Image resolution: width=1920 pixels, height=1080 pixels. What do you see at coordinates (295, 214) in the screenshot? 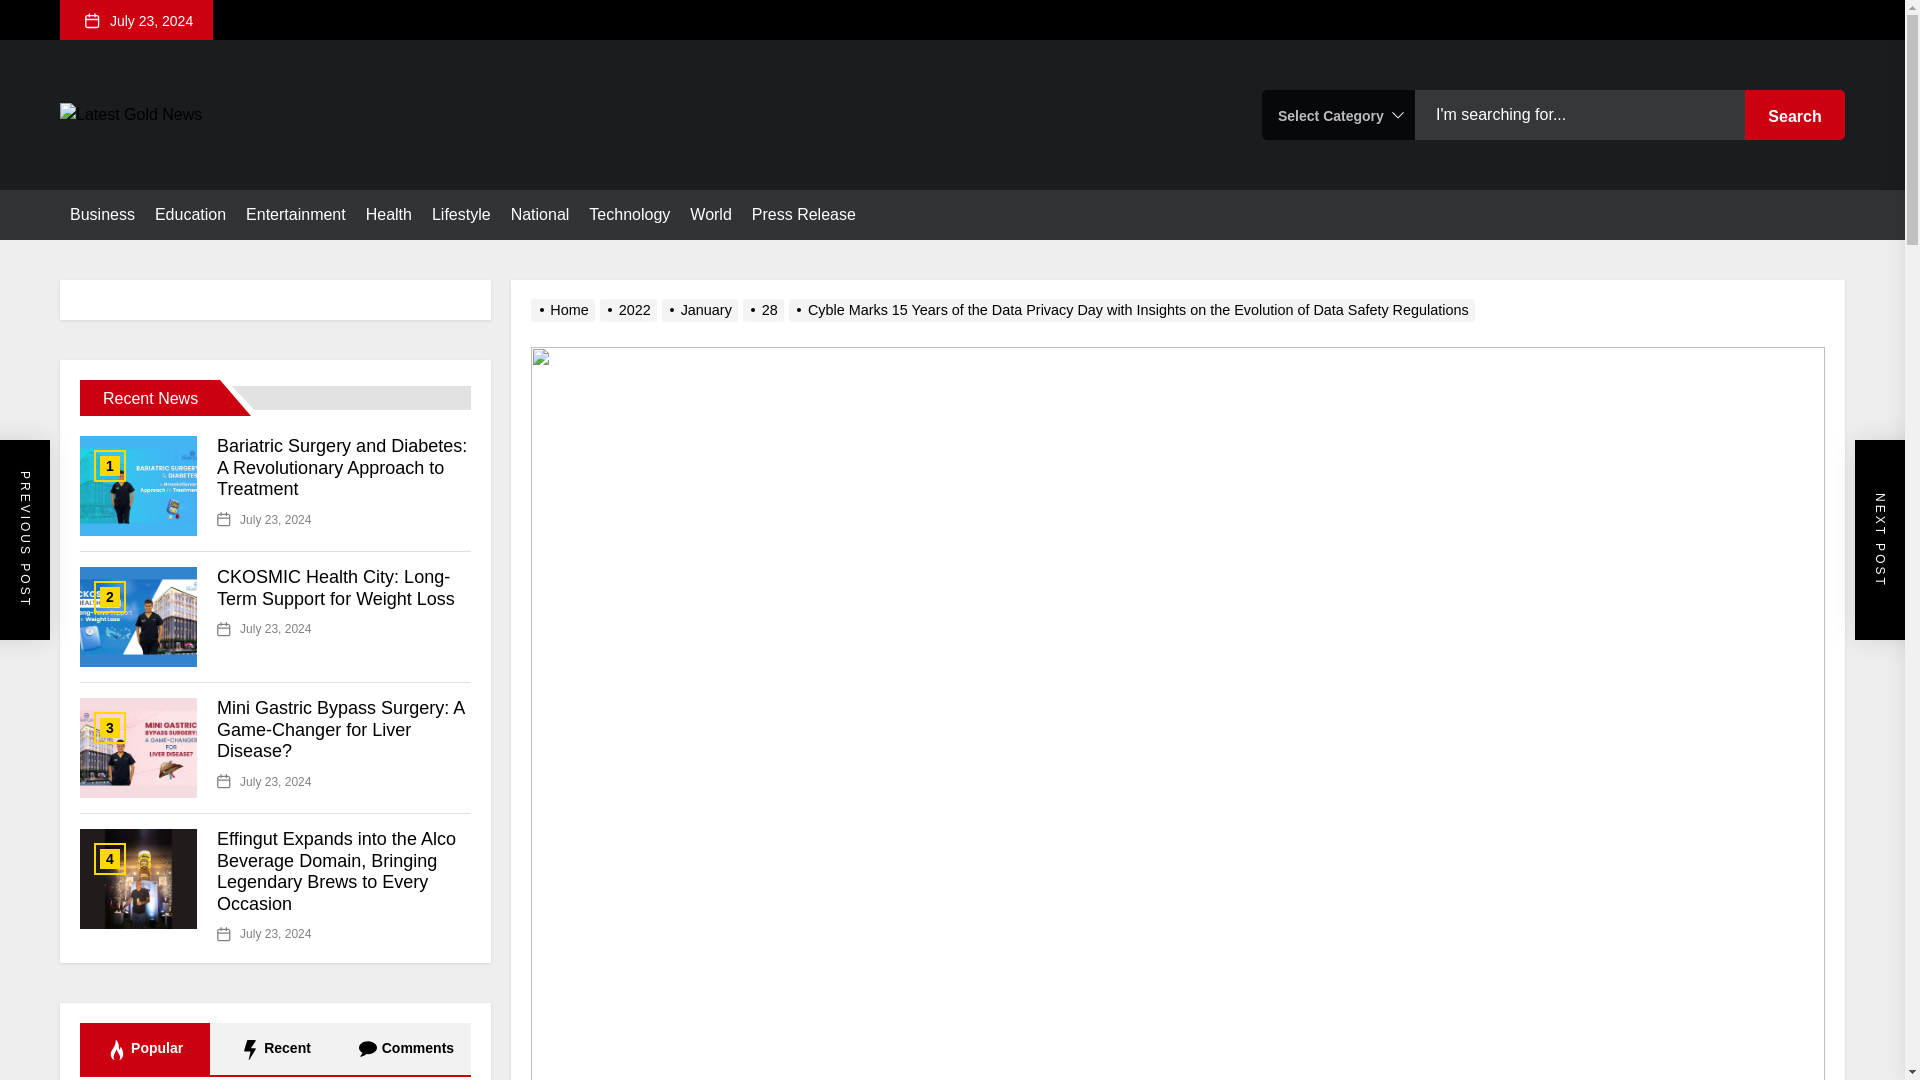
I see `Entertainment` at bounding box center [295, 214].